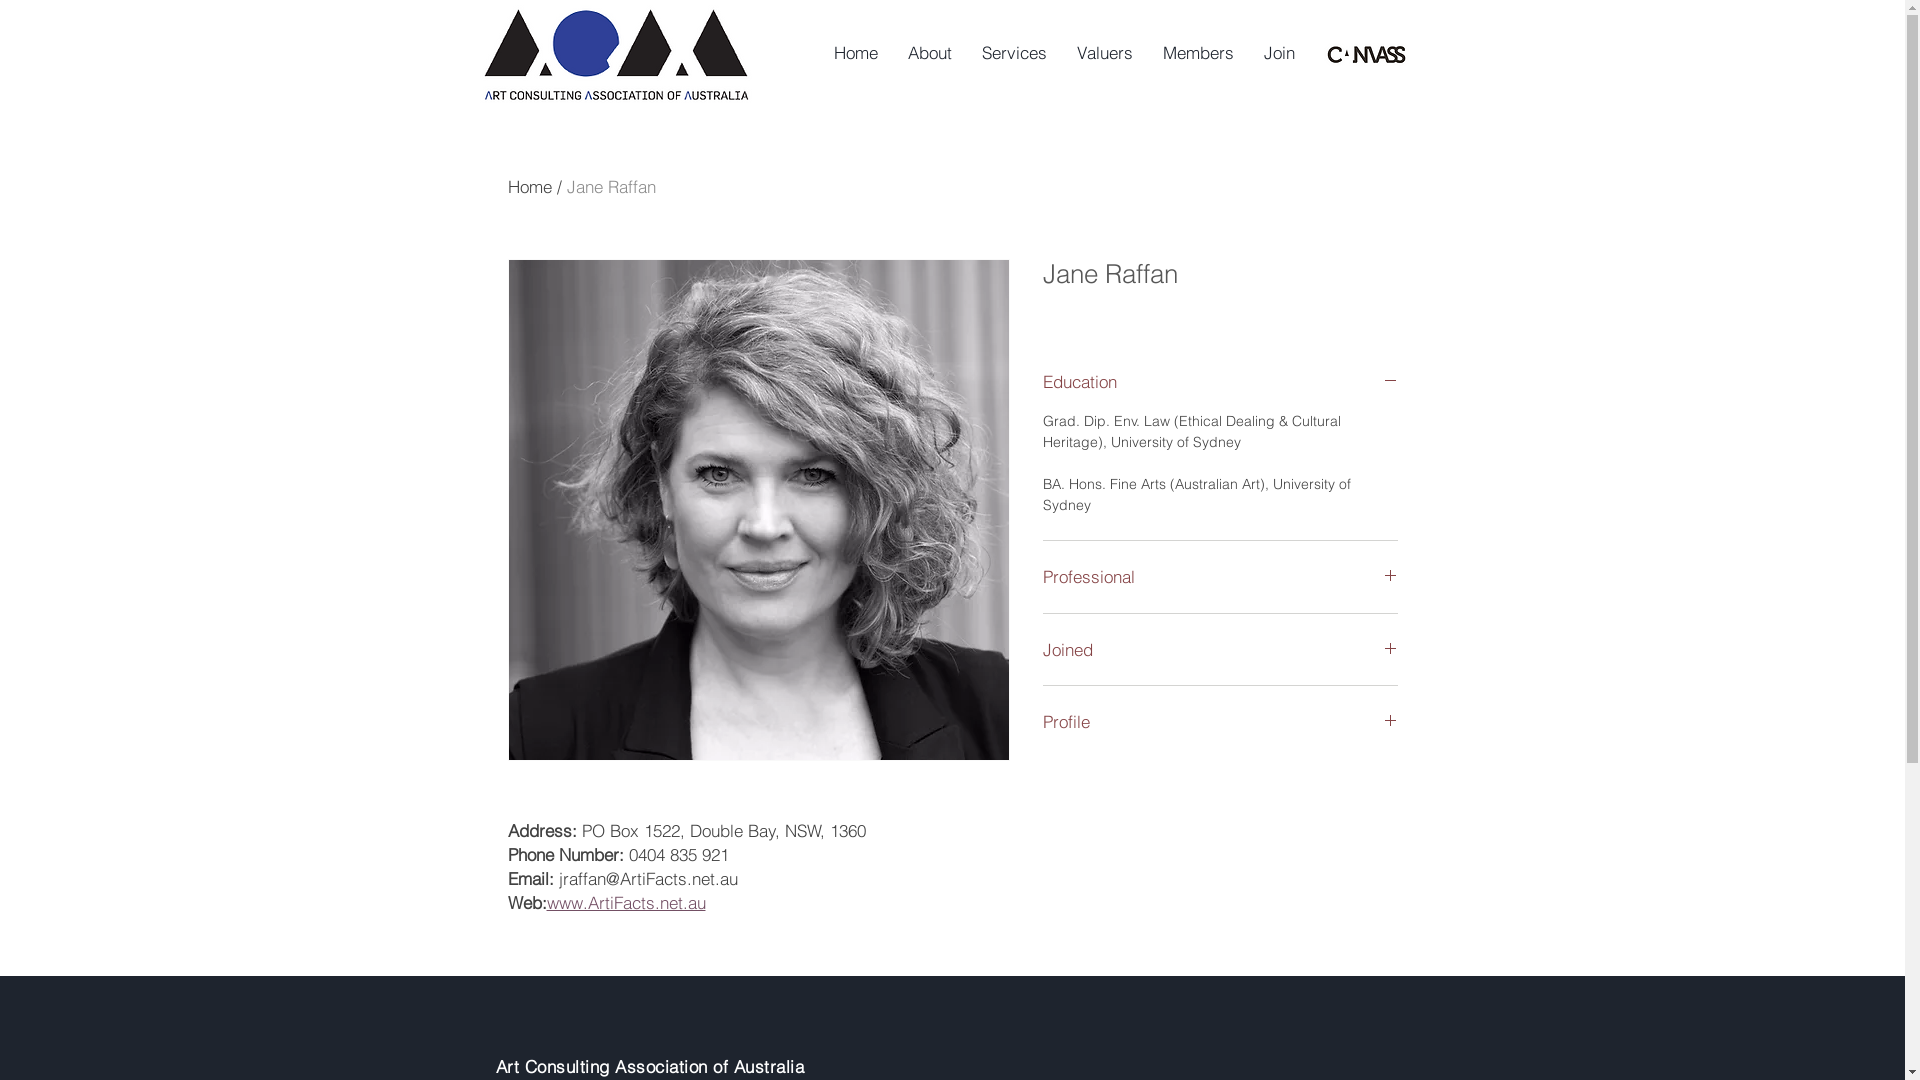 The height and width of the screenshot is (1080, 1920). I want to click on Education, so click(1220, 382).